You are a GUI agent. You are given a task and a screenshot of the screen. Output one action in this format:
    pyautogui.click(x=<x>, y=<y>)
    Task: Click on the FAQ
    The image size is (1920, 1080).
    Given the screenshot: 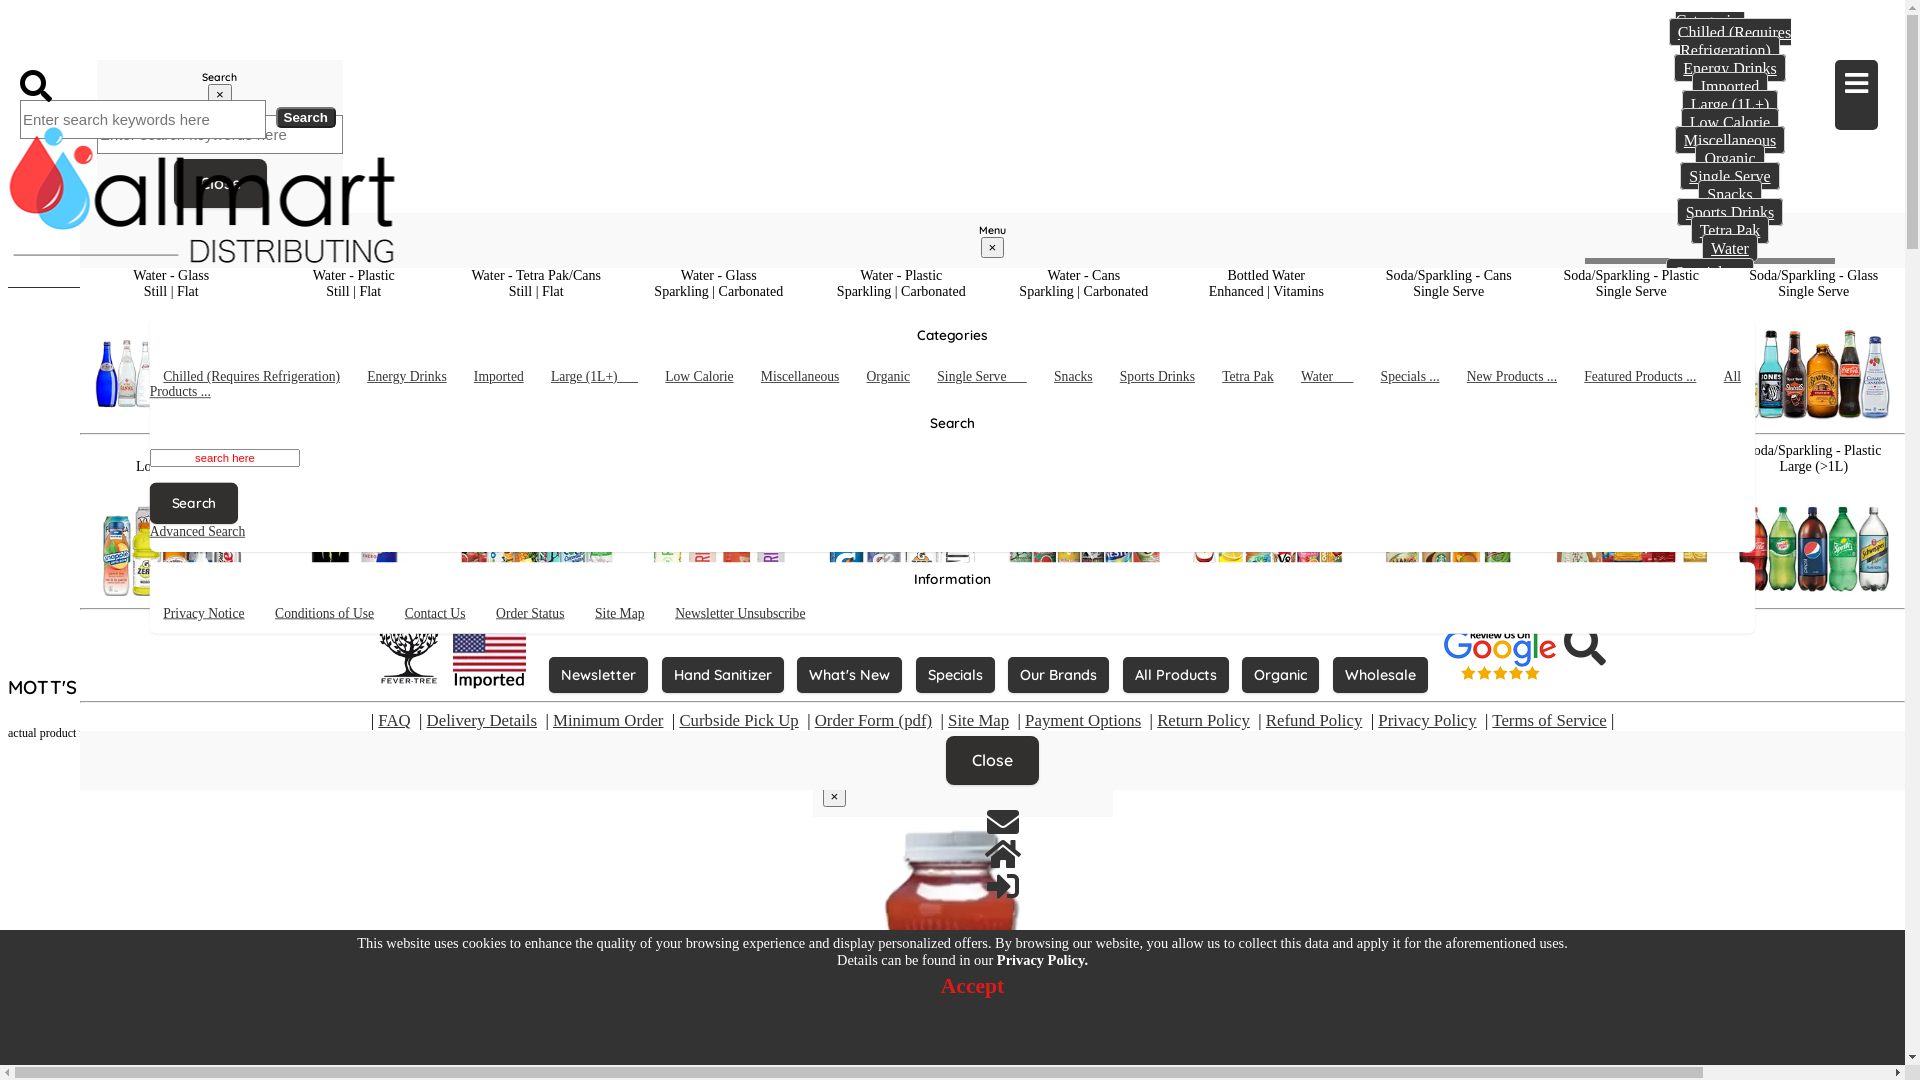 What is the action you would take?
    pyautogui.click(x=394, y=720)
    